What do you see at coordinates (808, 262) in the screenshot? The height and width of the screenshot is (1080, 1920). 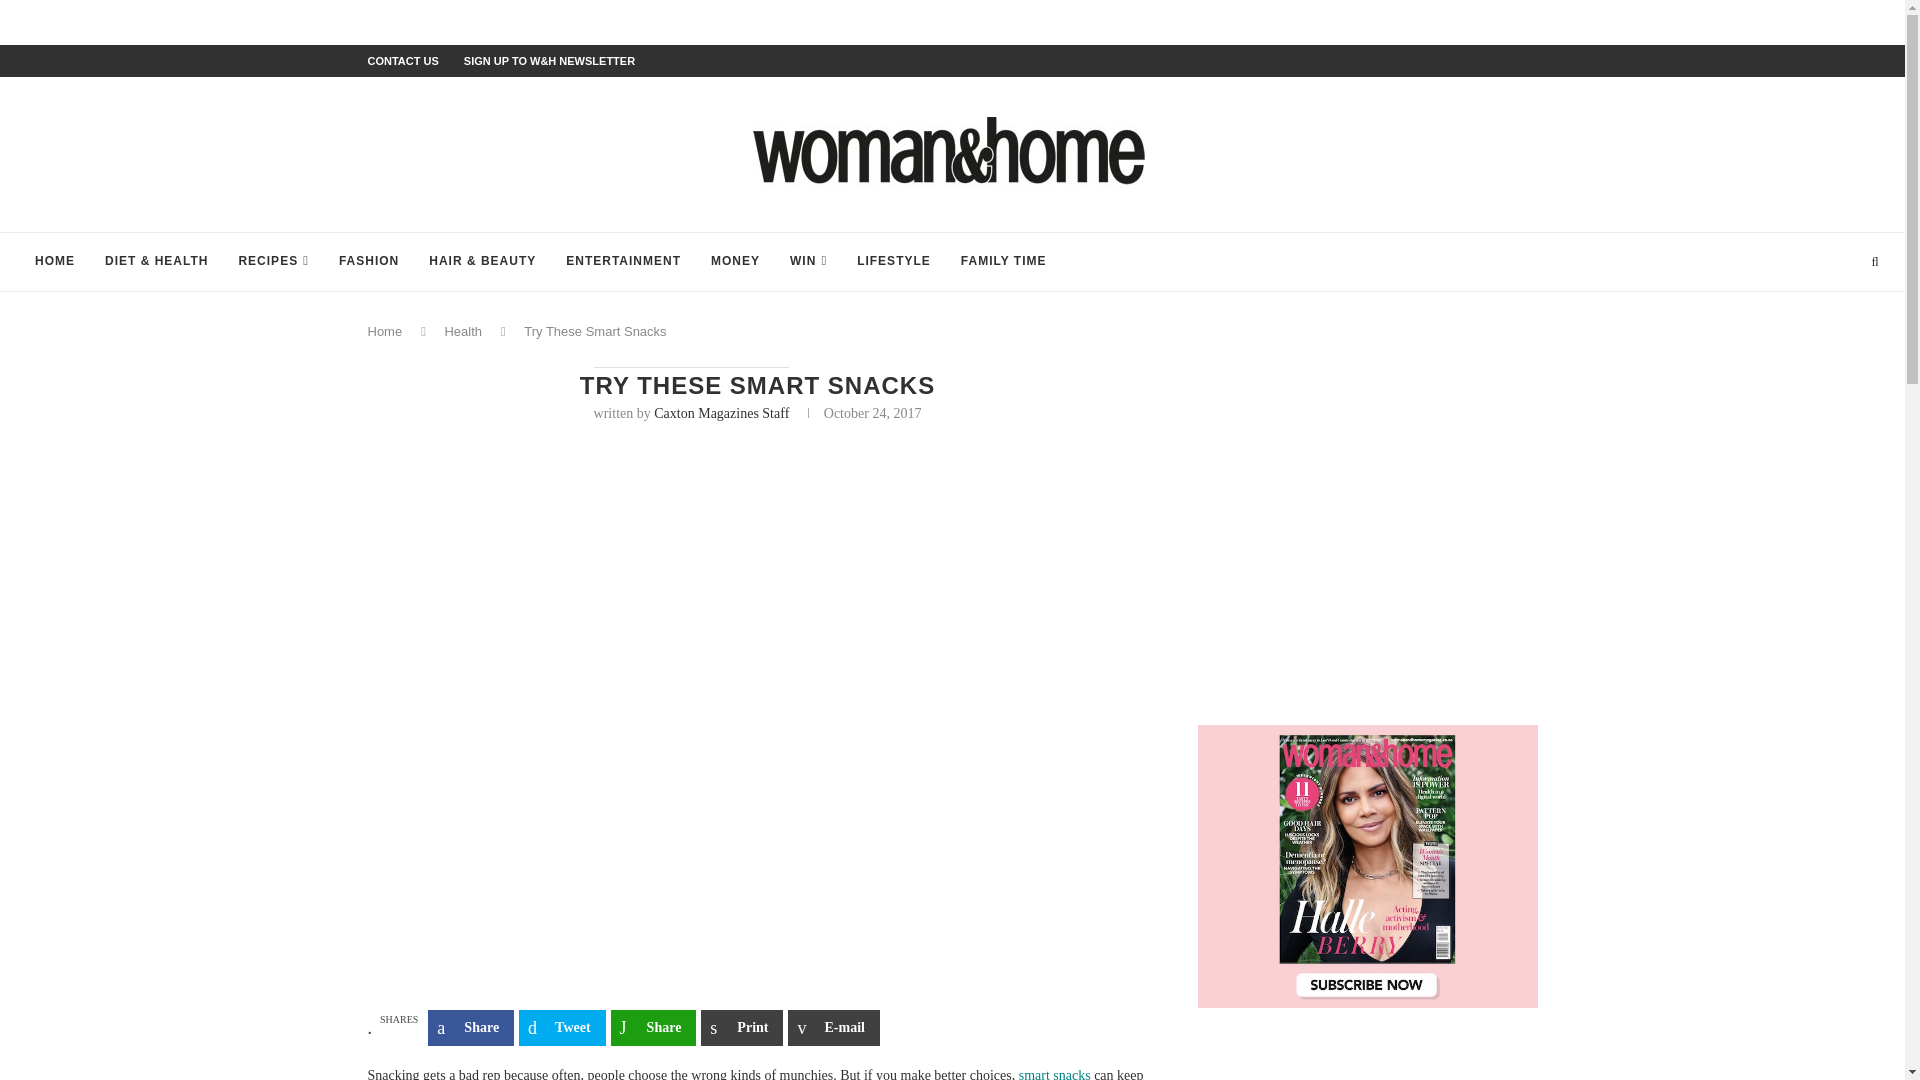 I see `WIN` at bounding box center [808, 262].